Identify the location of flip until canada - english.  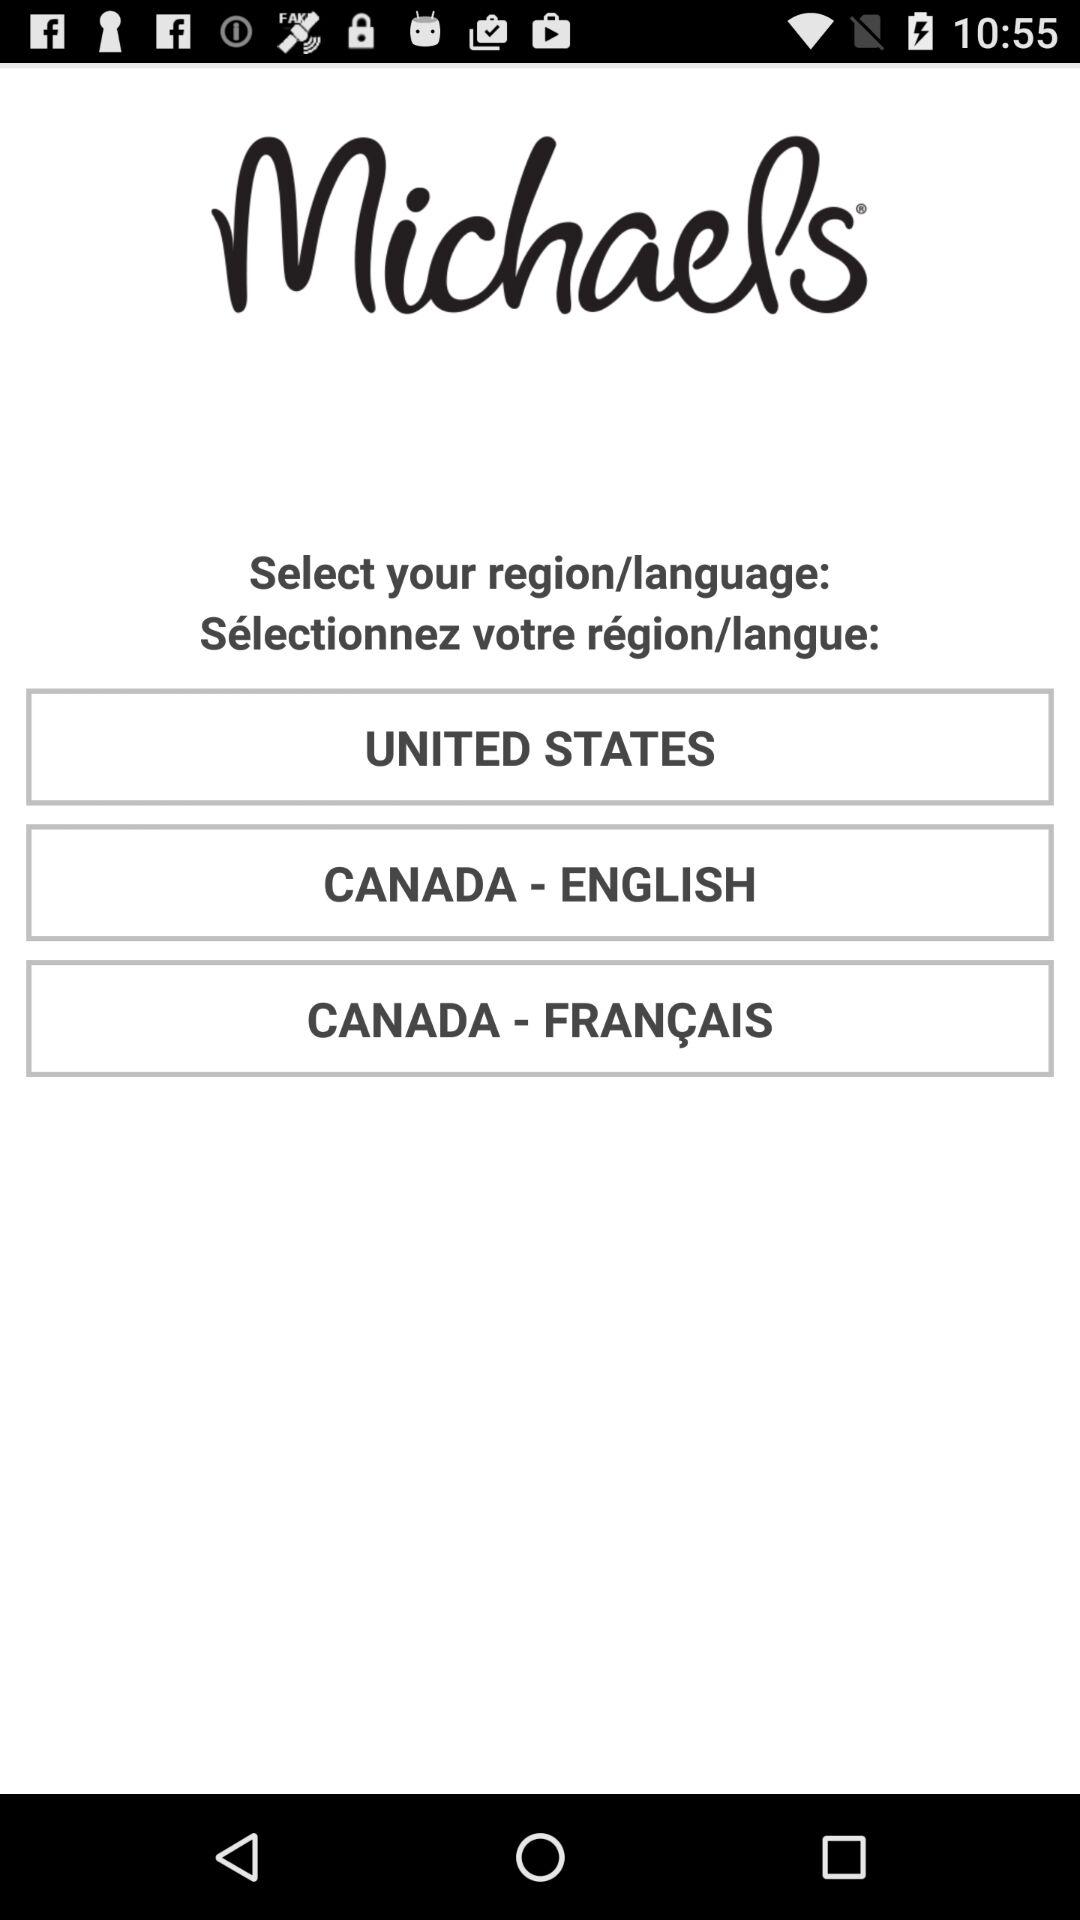
(540, 882).